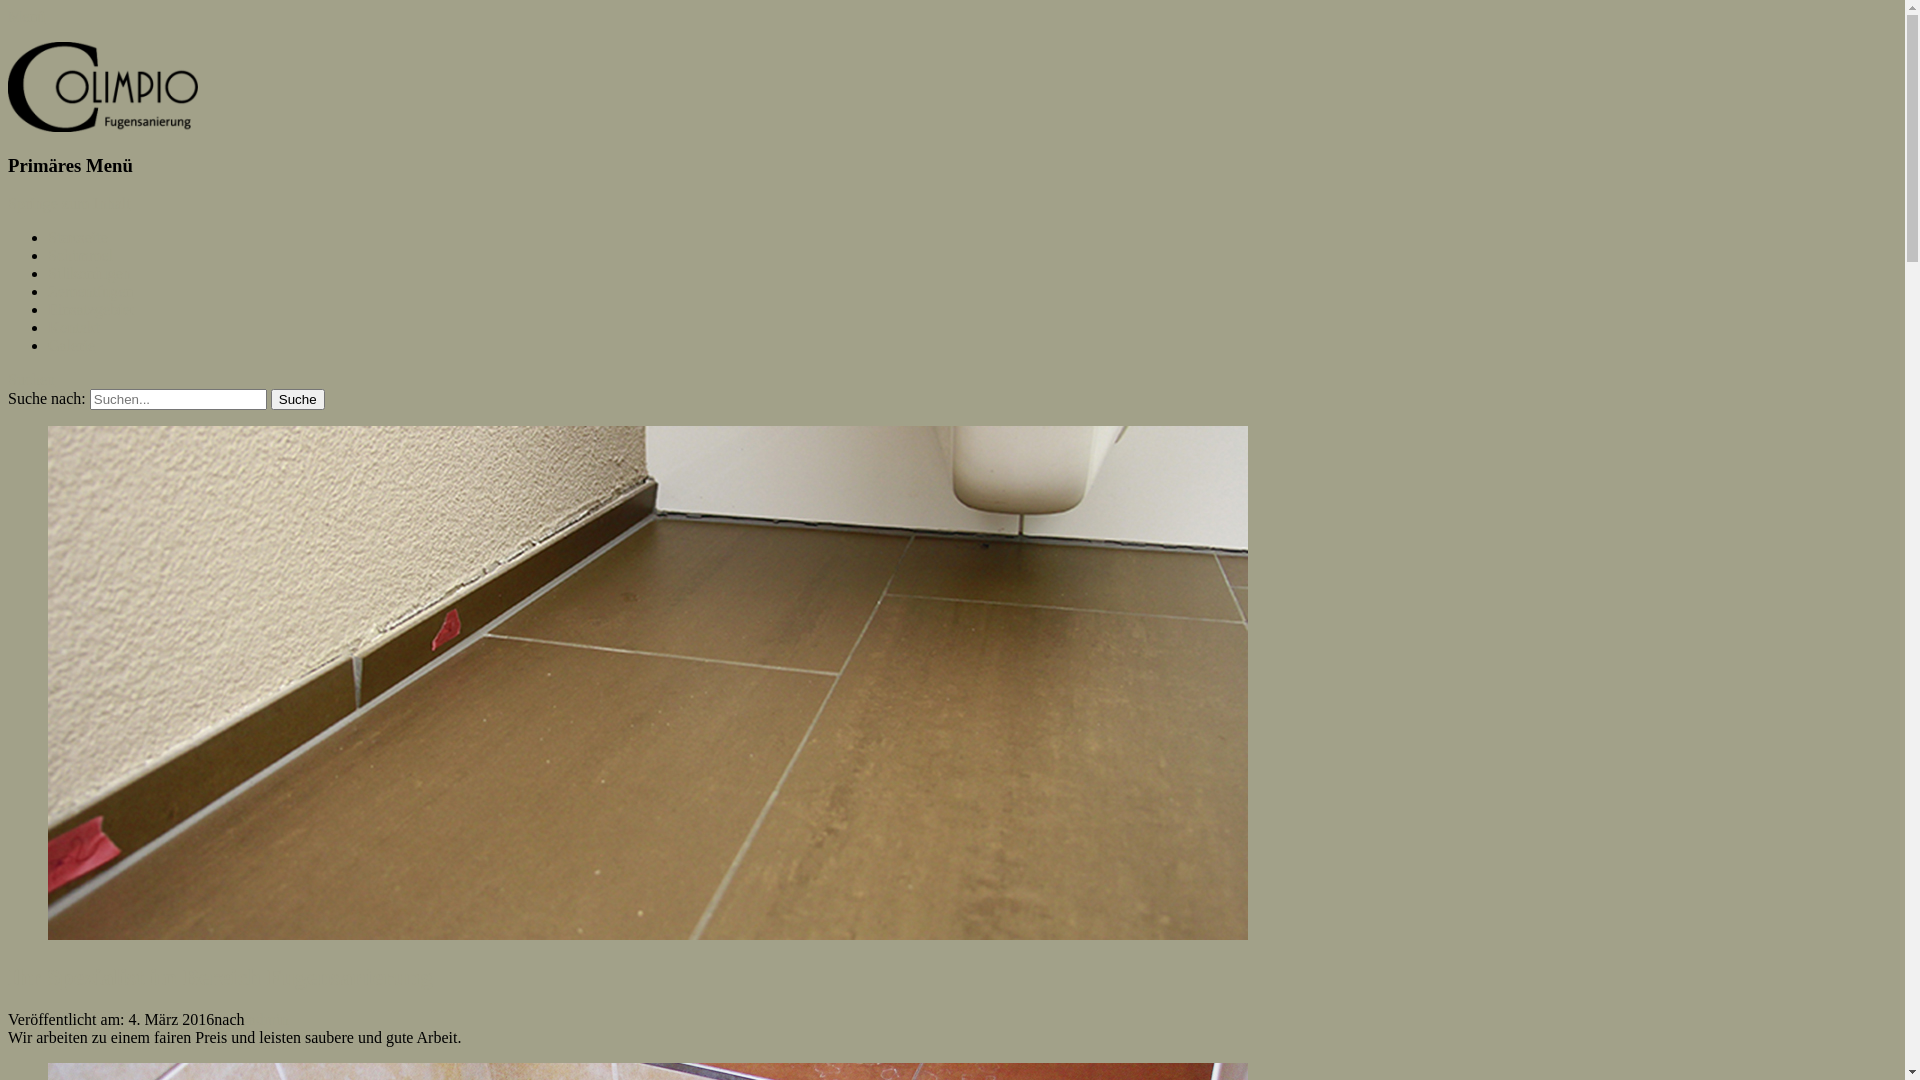 This screenshot has height=1080, width=1920. Describe the element at coordinates (178, 400) in the screenshot. I see `Suche nach:` at that location.